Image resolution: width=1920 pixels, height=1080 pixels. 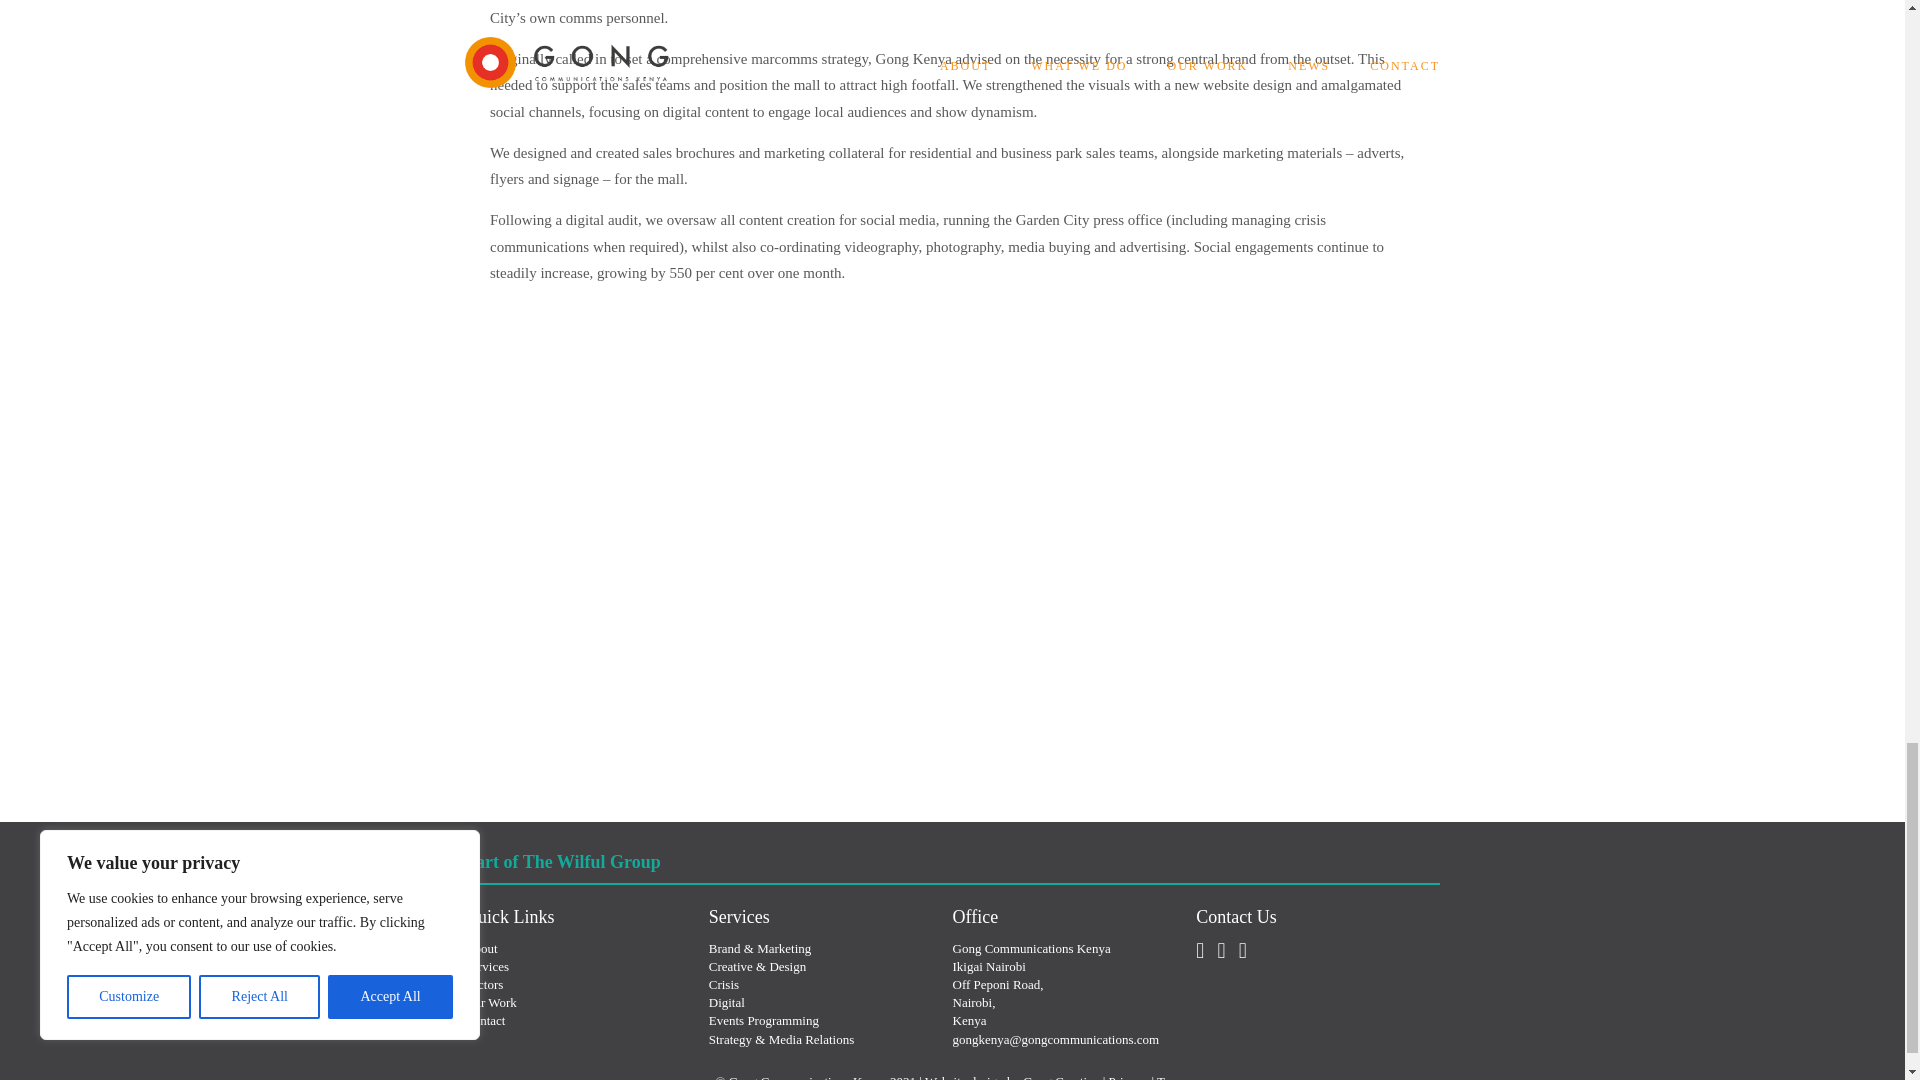 I want to click on Our Work, so click(x=490, y=1002).